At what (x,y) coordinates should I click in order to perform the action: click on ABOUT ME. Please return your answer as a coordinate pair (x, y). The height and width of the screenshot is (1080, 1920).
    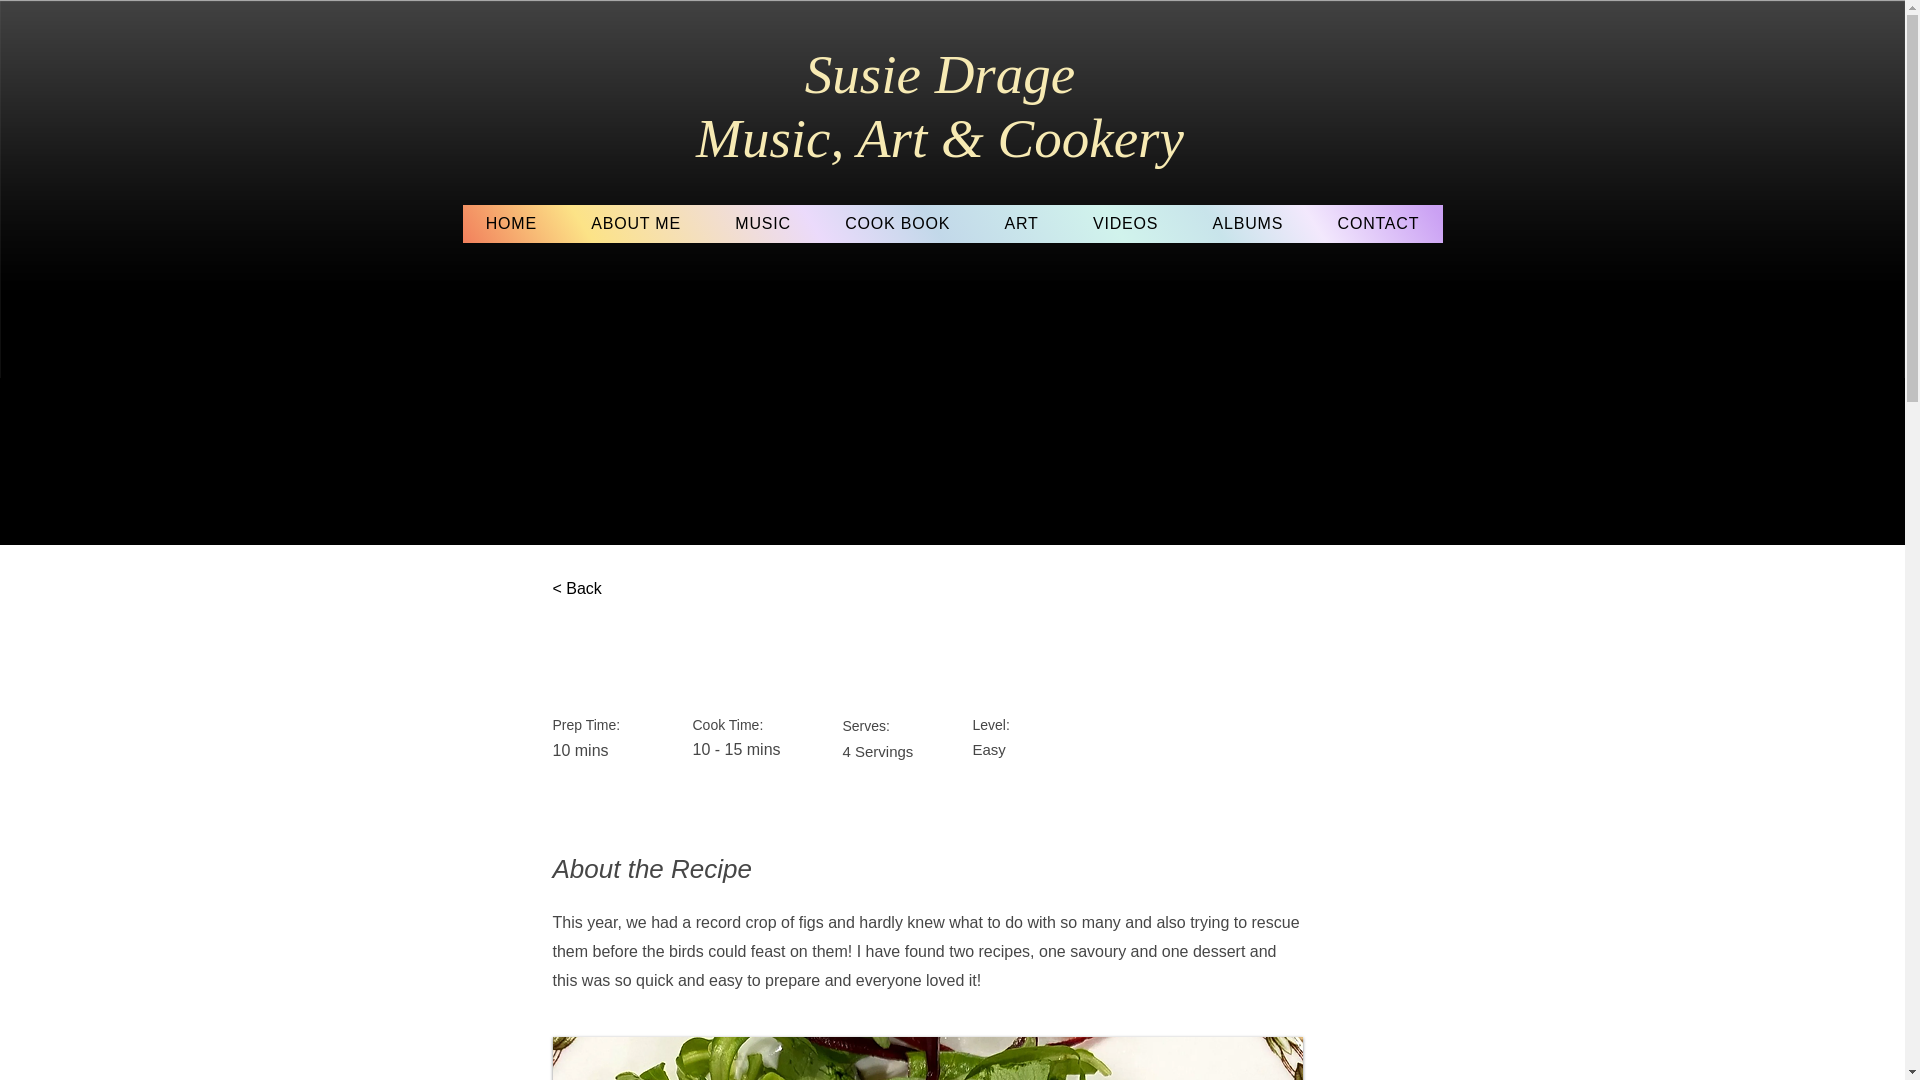
    Looking at the image, I should click on (636, 224).